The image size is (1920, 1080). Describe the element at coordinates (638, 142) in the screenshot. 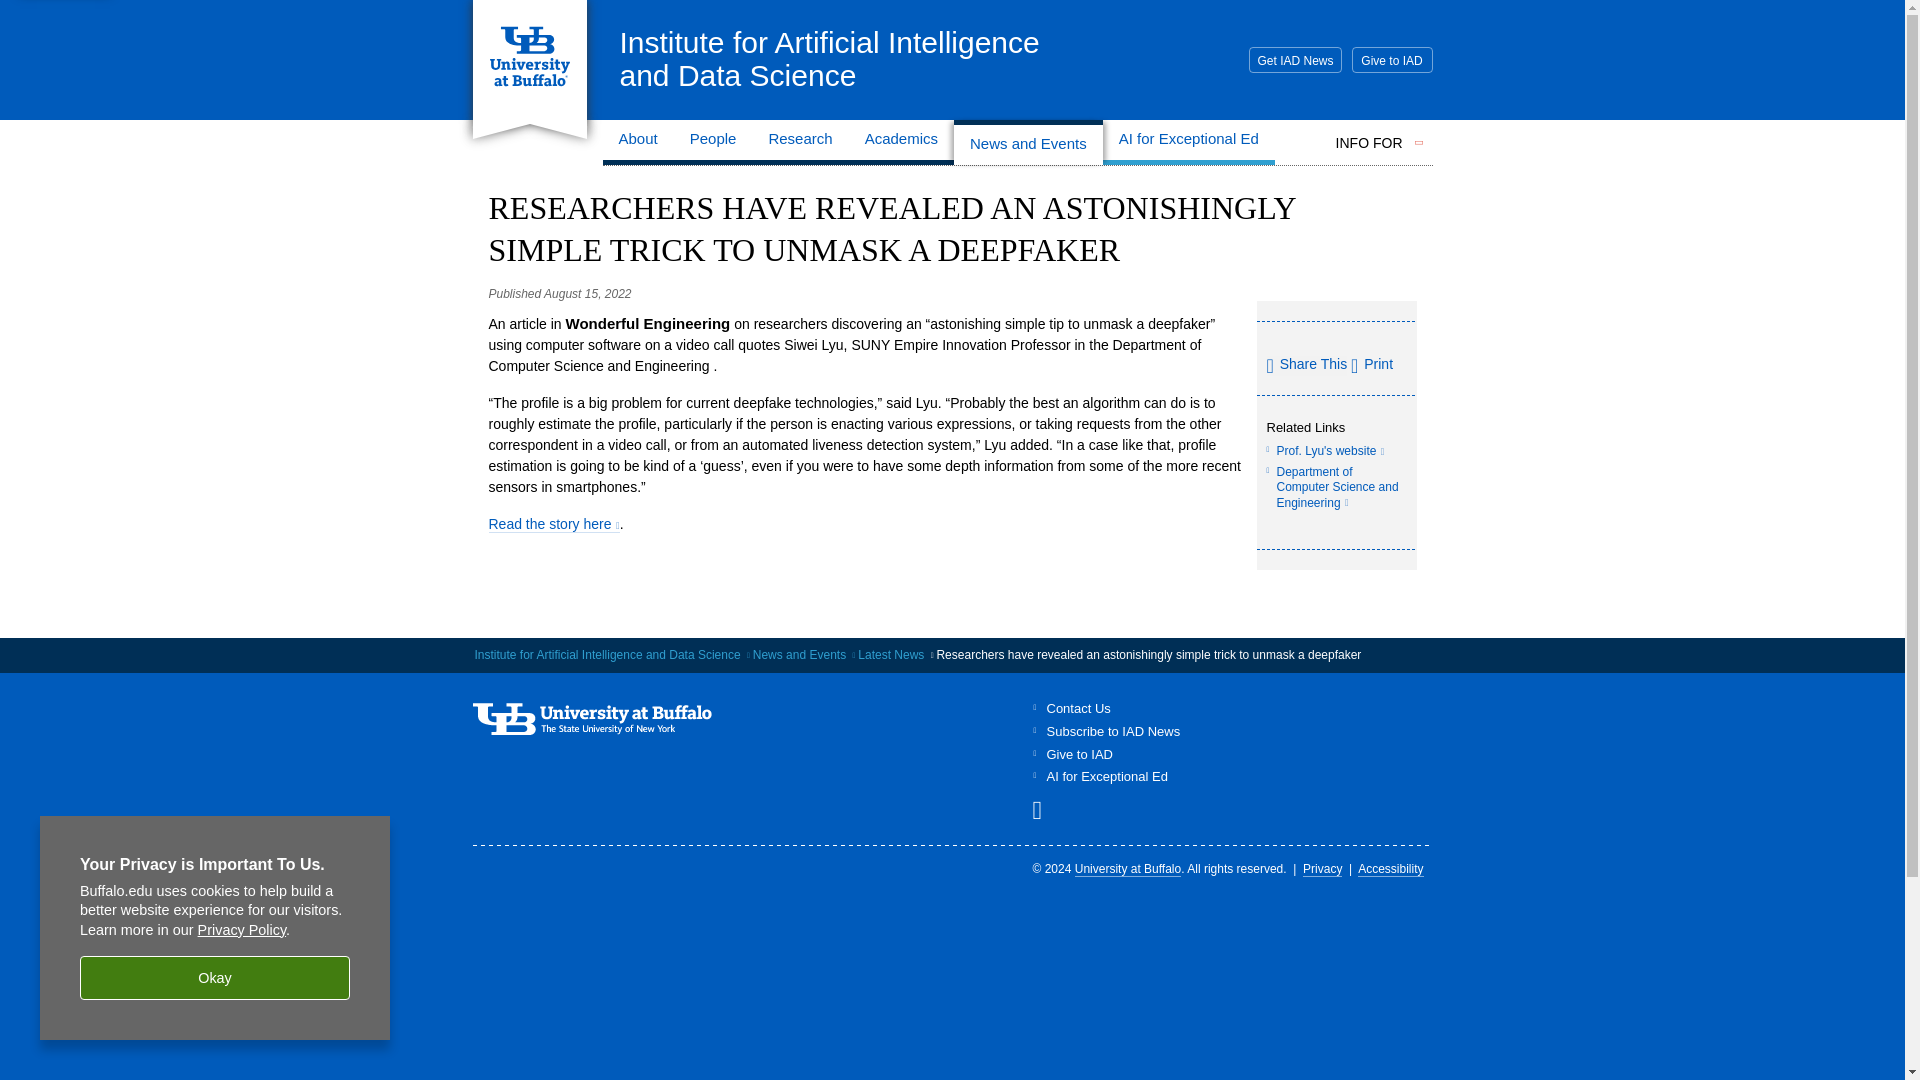

I see `About` at that location.